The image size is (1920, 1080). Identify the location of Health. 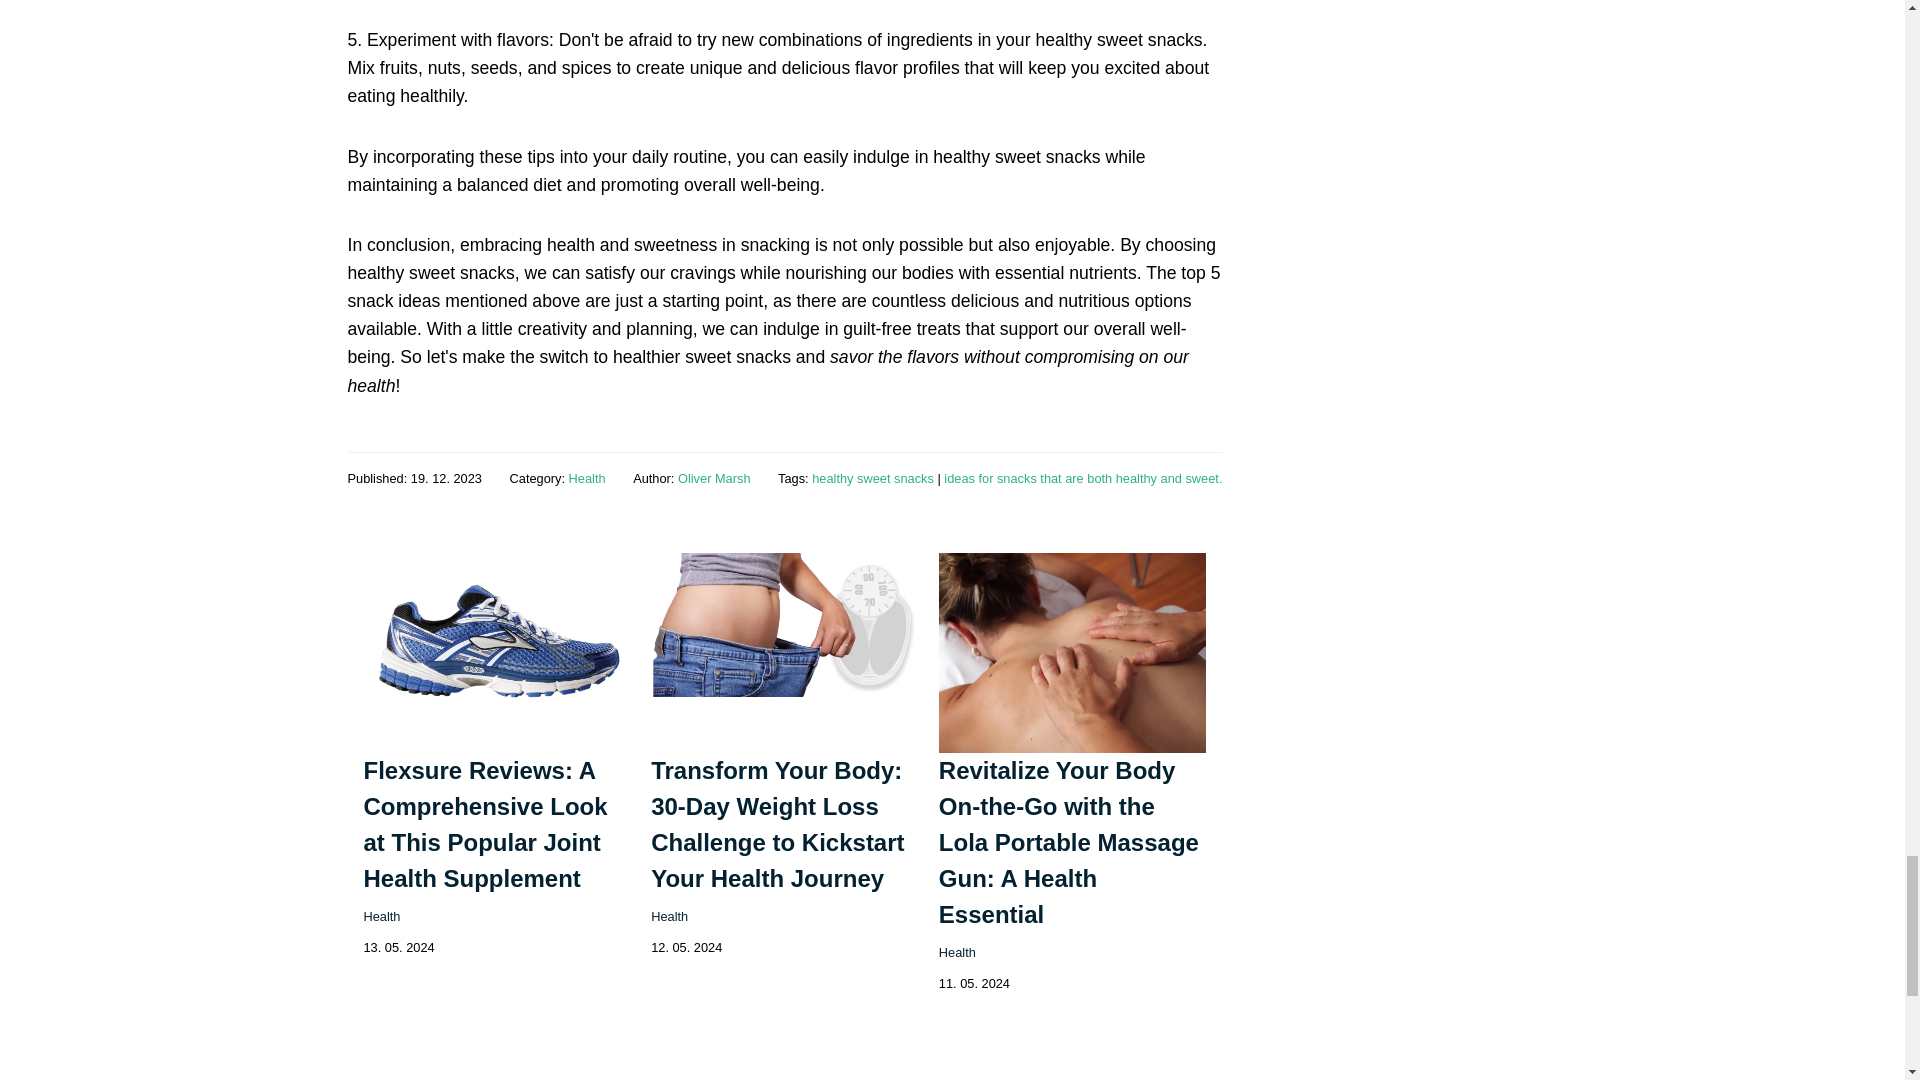
(668, 916).